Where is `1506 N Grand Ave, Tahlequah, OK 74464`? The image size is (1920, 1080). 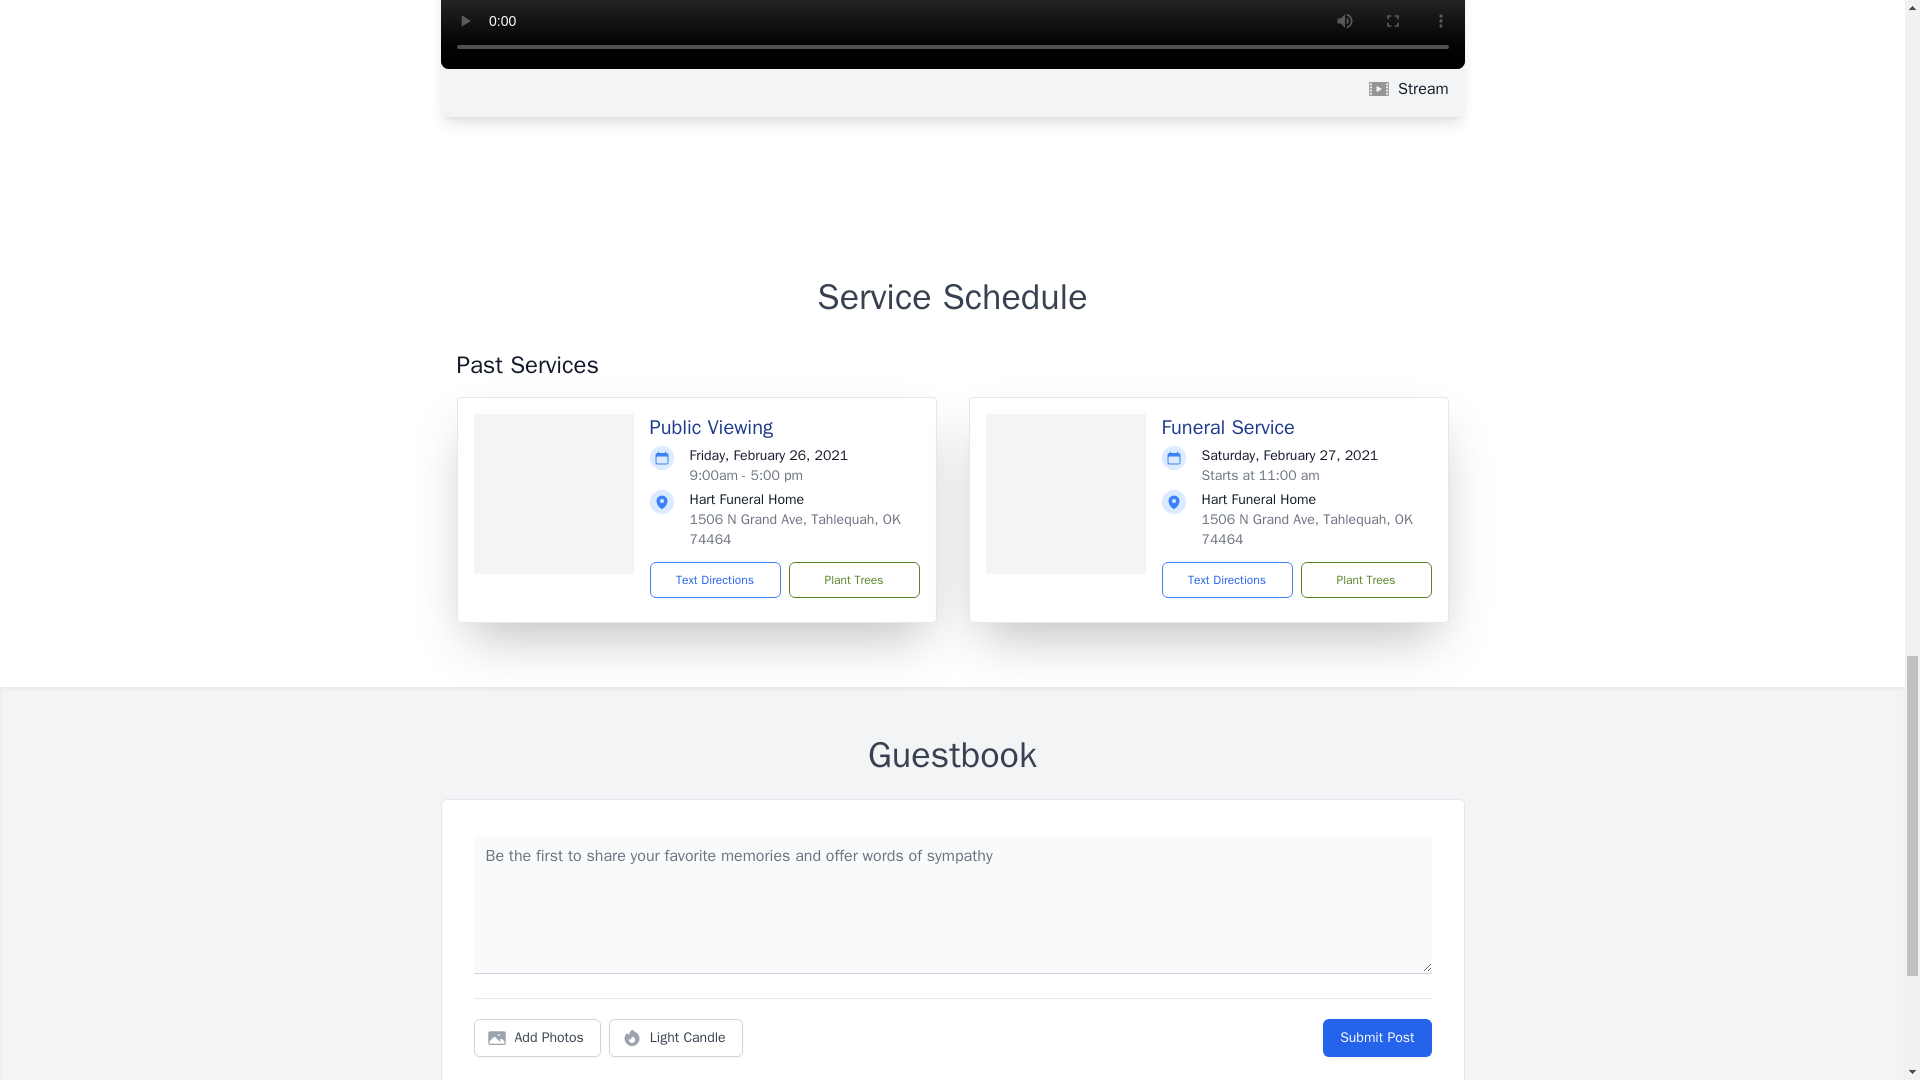
1506 N Grand Ave, Tahlequah, OK 74464 is located at coordinates (794, 528).